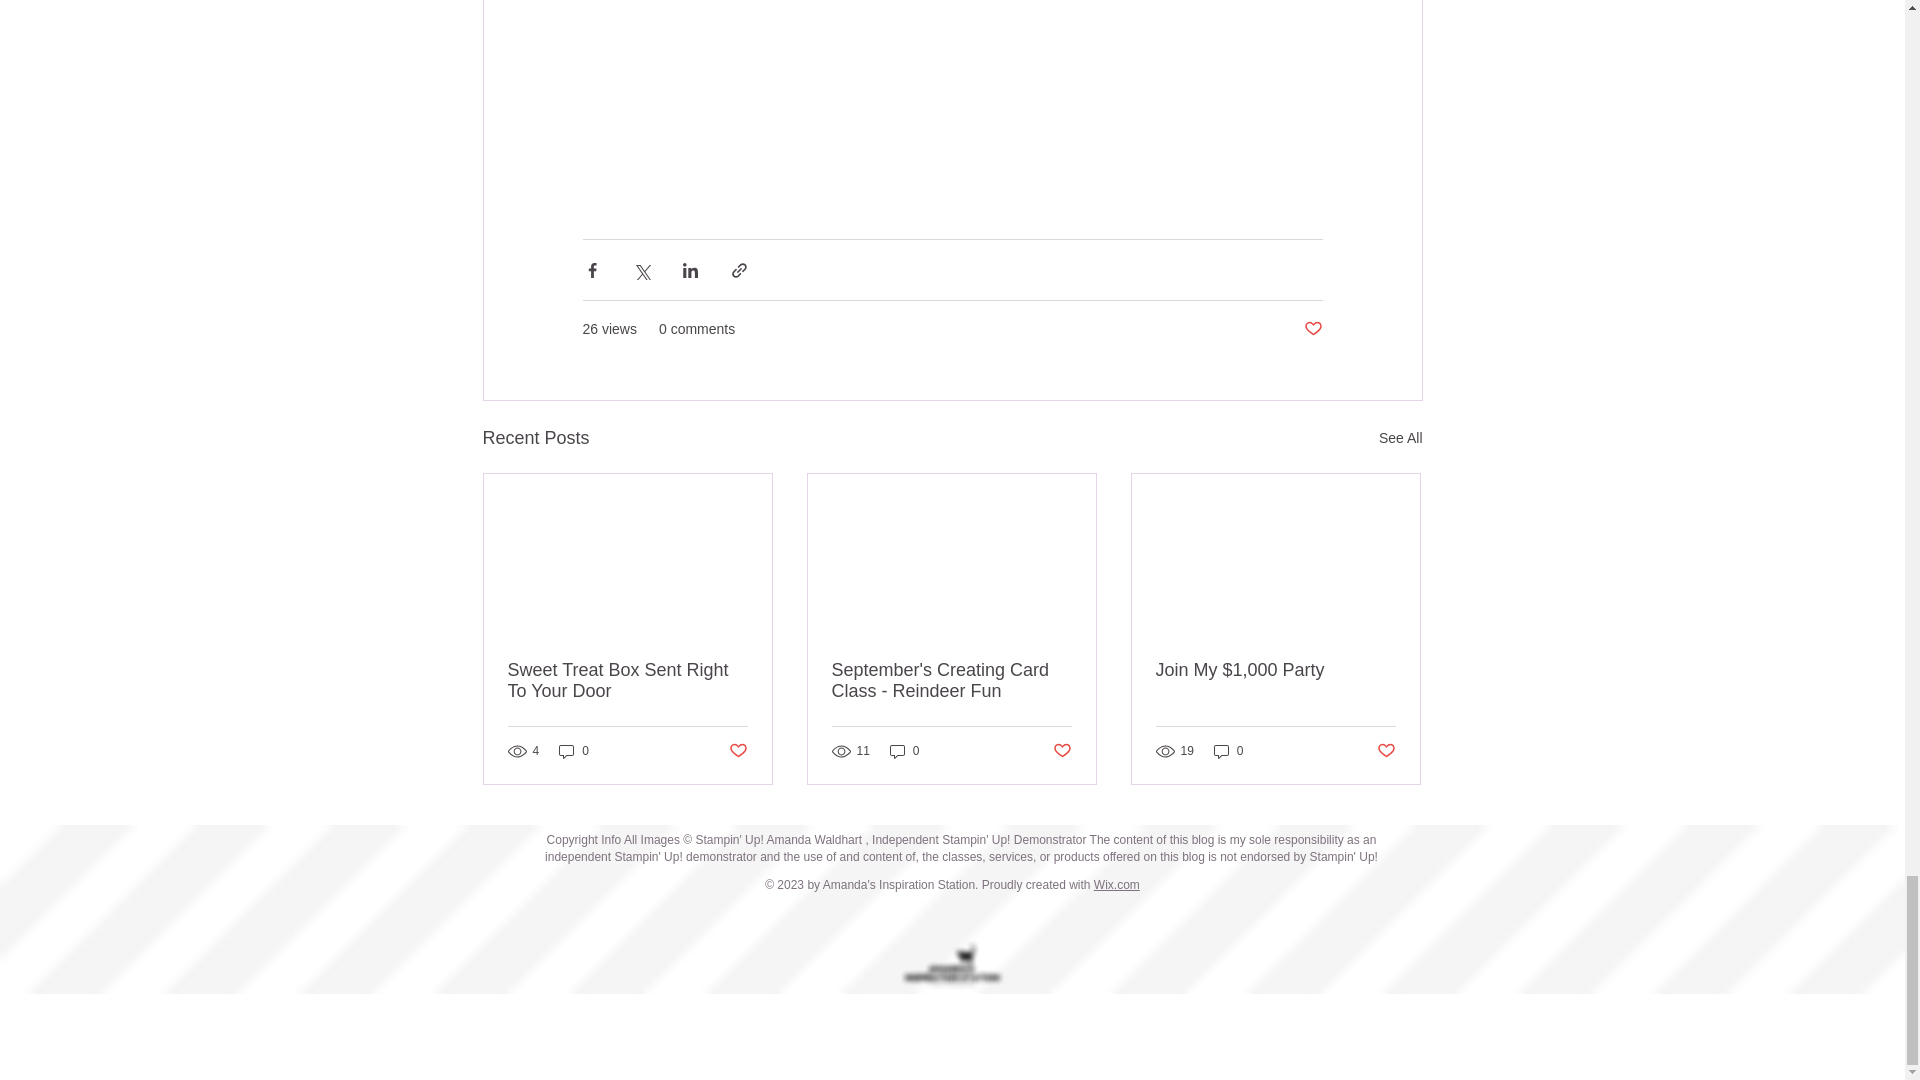 The width and height of the screenshot is (1920, 1080). Describe the element at coordinates (951, 680) in the screenshot. I see `September's Creating Card Class - Reindeer Fun` at that location.